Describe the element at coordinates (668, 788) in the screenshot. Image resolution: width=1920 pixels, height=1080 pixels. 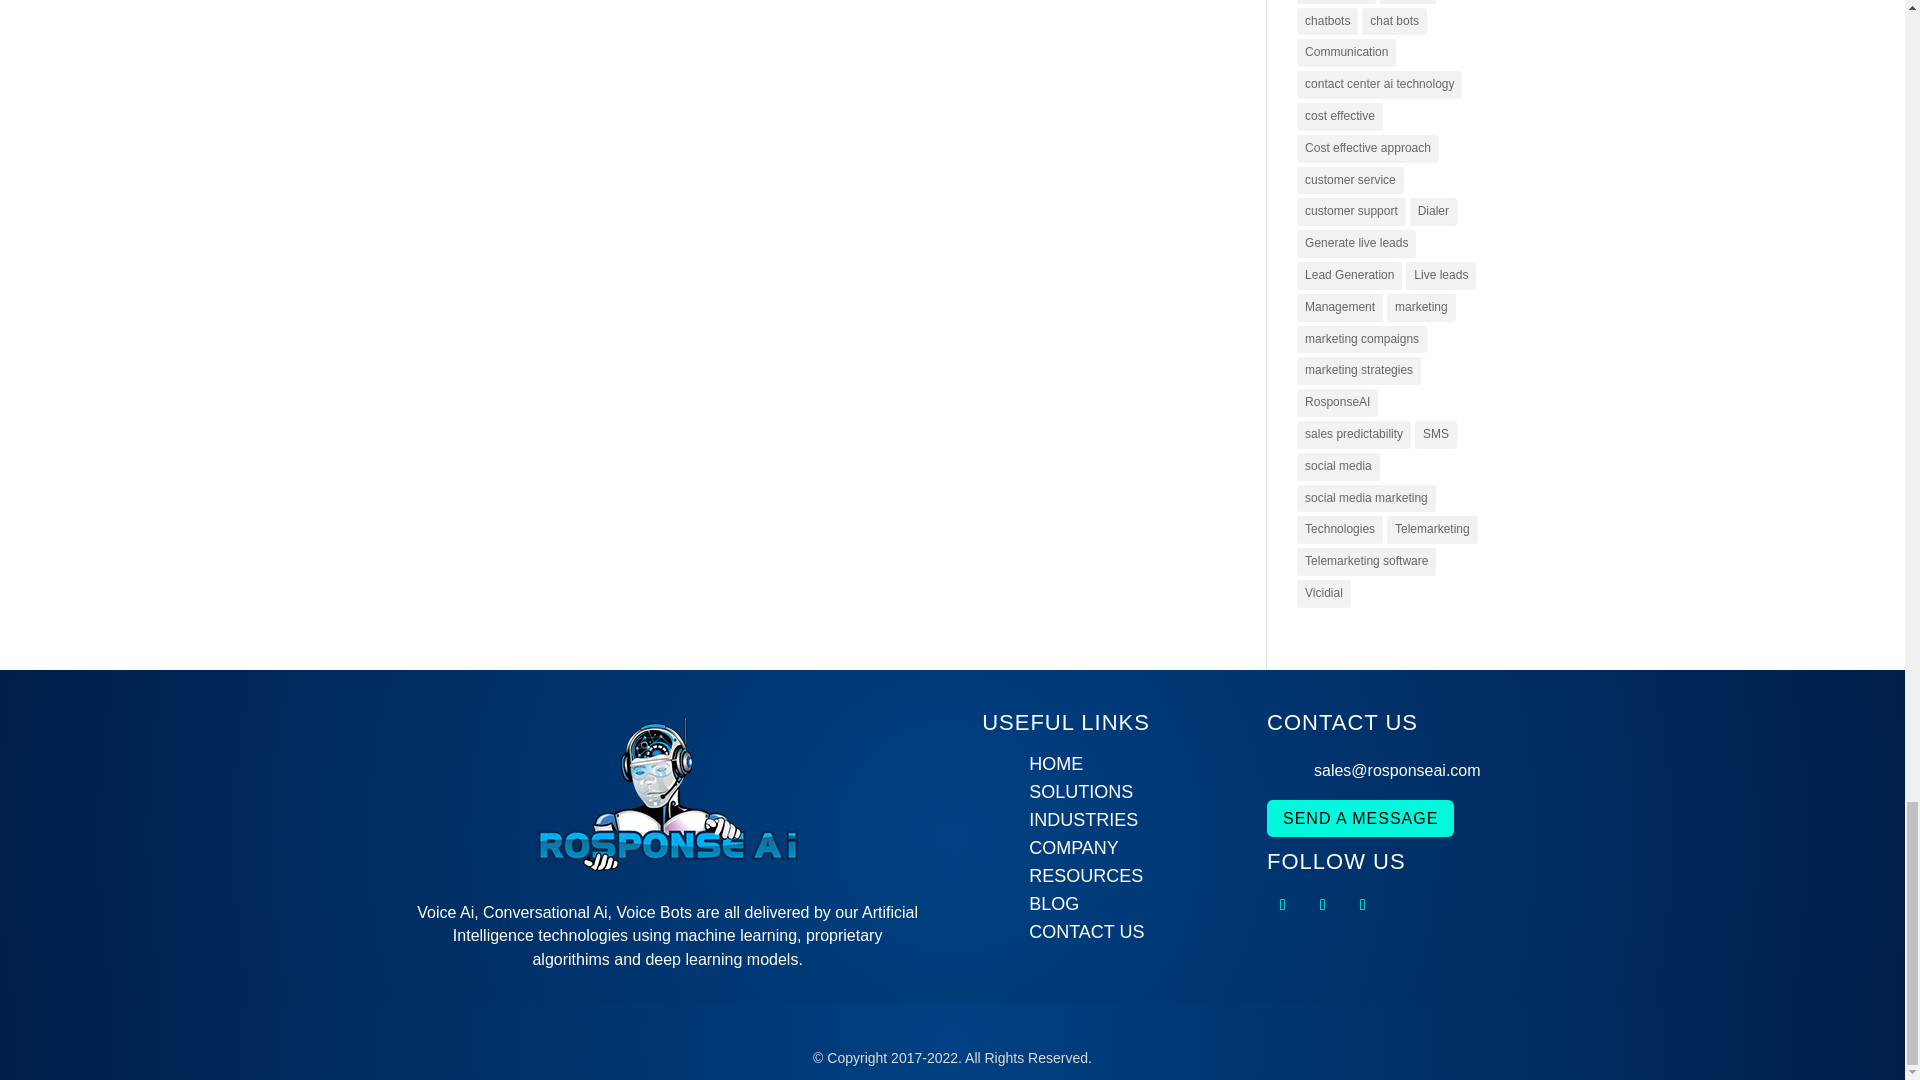
I see `fot-logo` at that location.